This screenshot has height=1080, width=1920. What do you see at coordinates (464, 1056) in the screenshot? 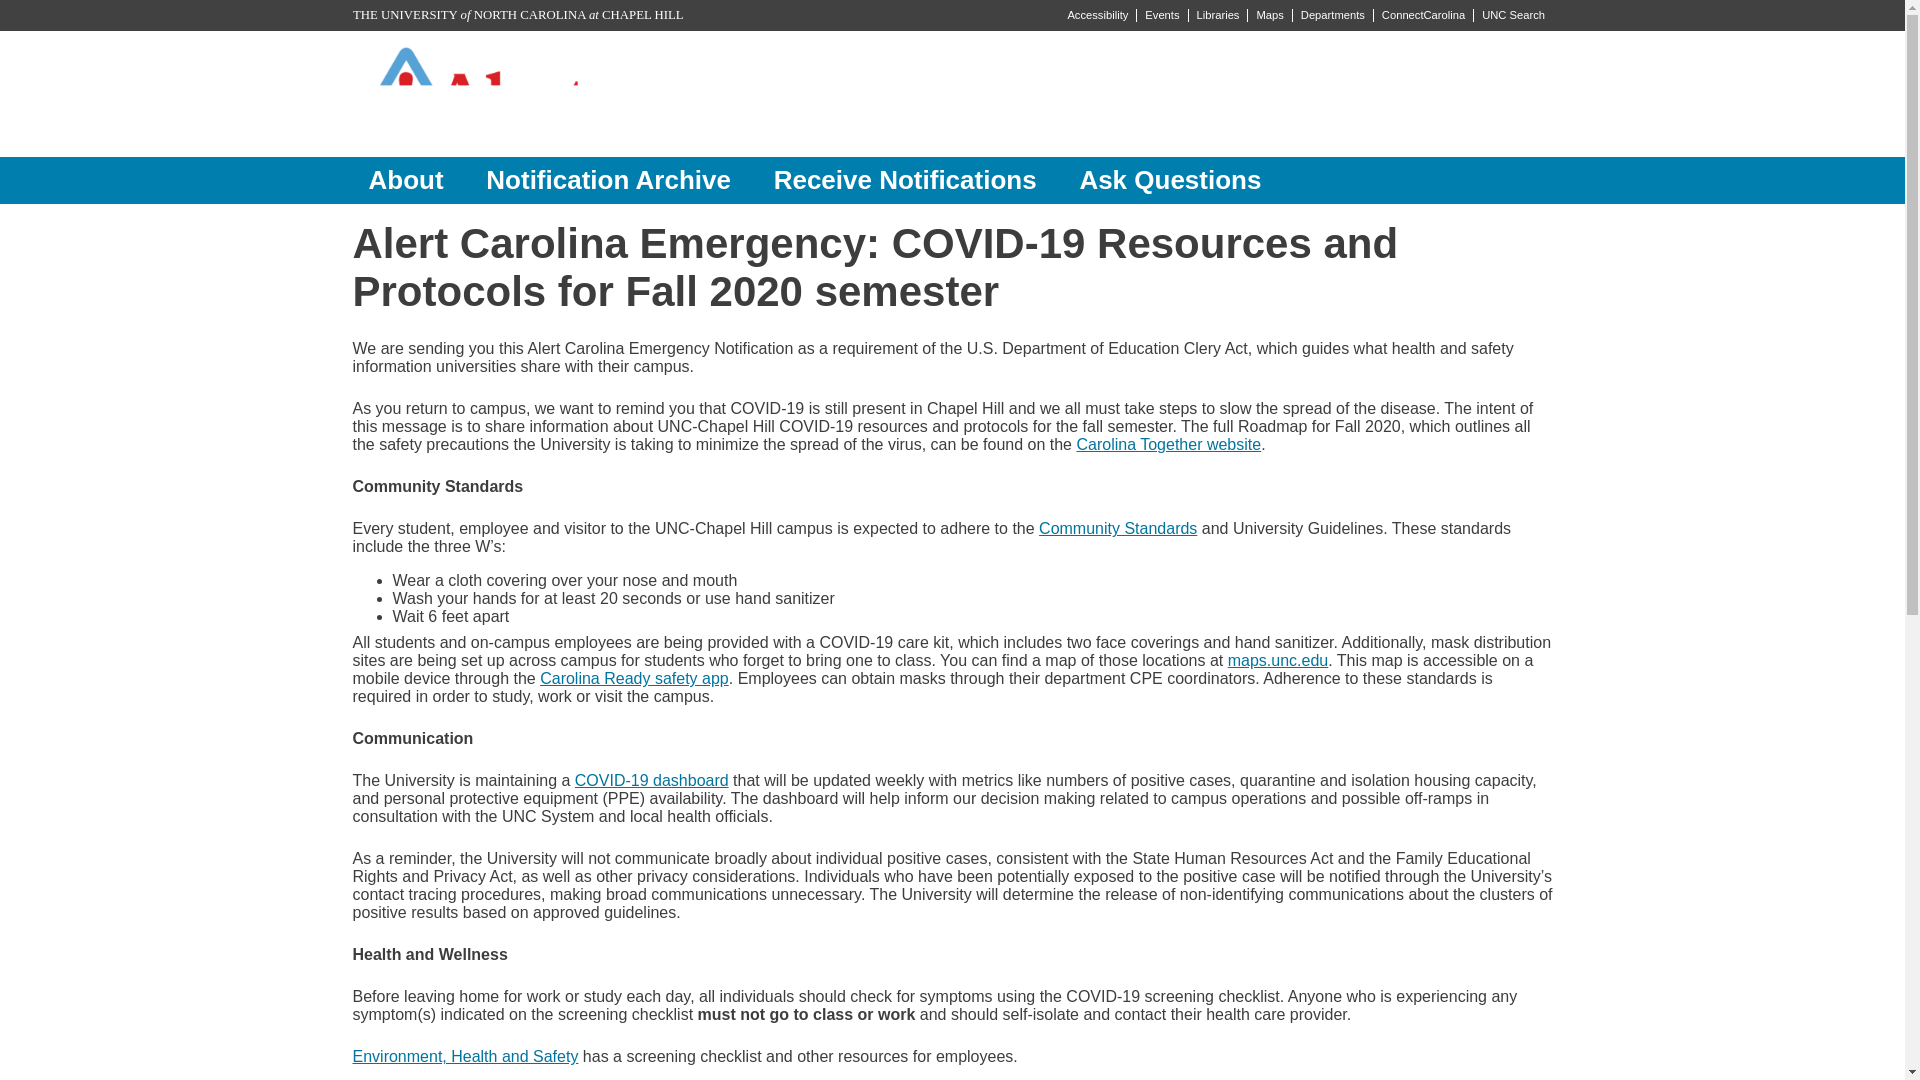
I see `Environment, Health and Safety` at bounding box center [464, 1056].